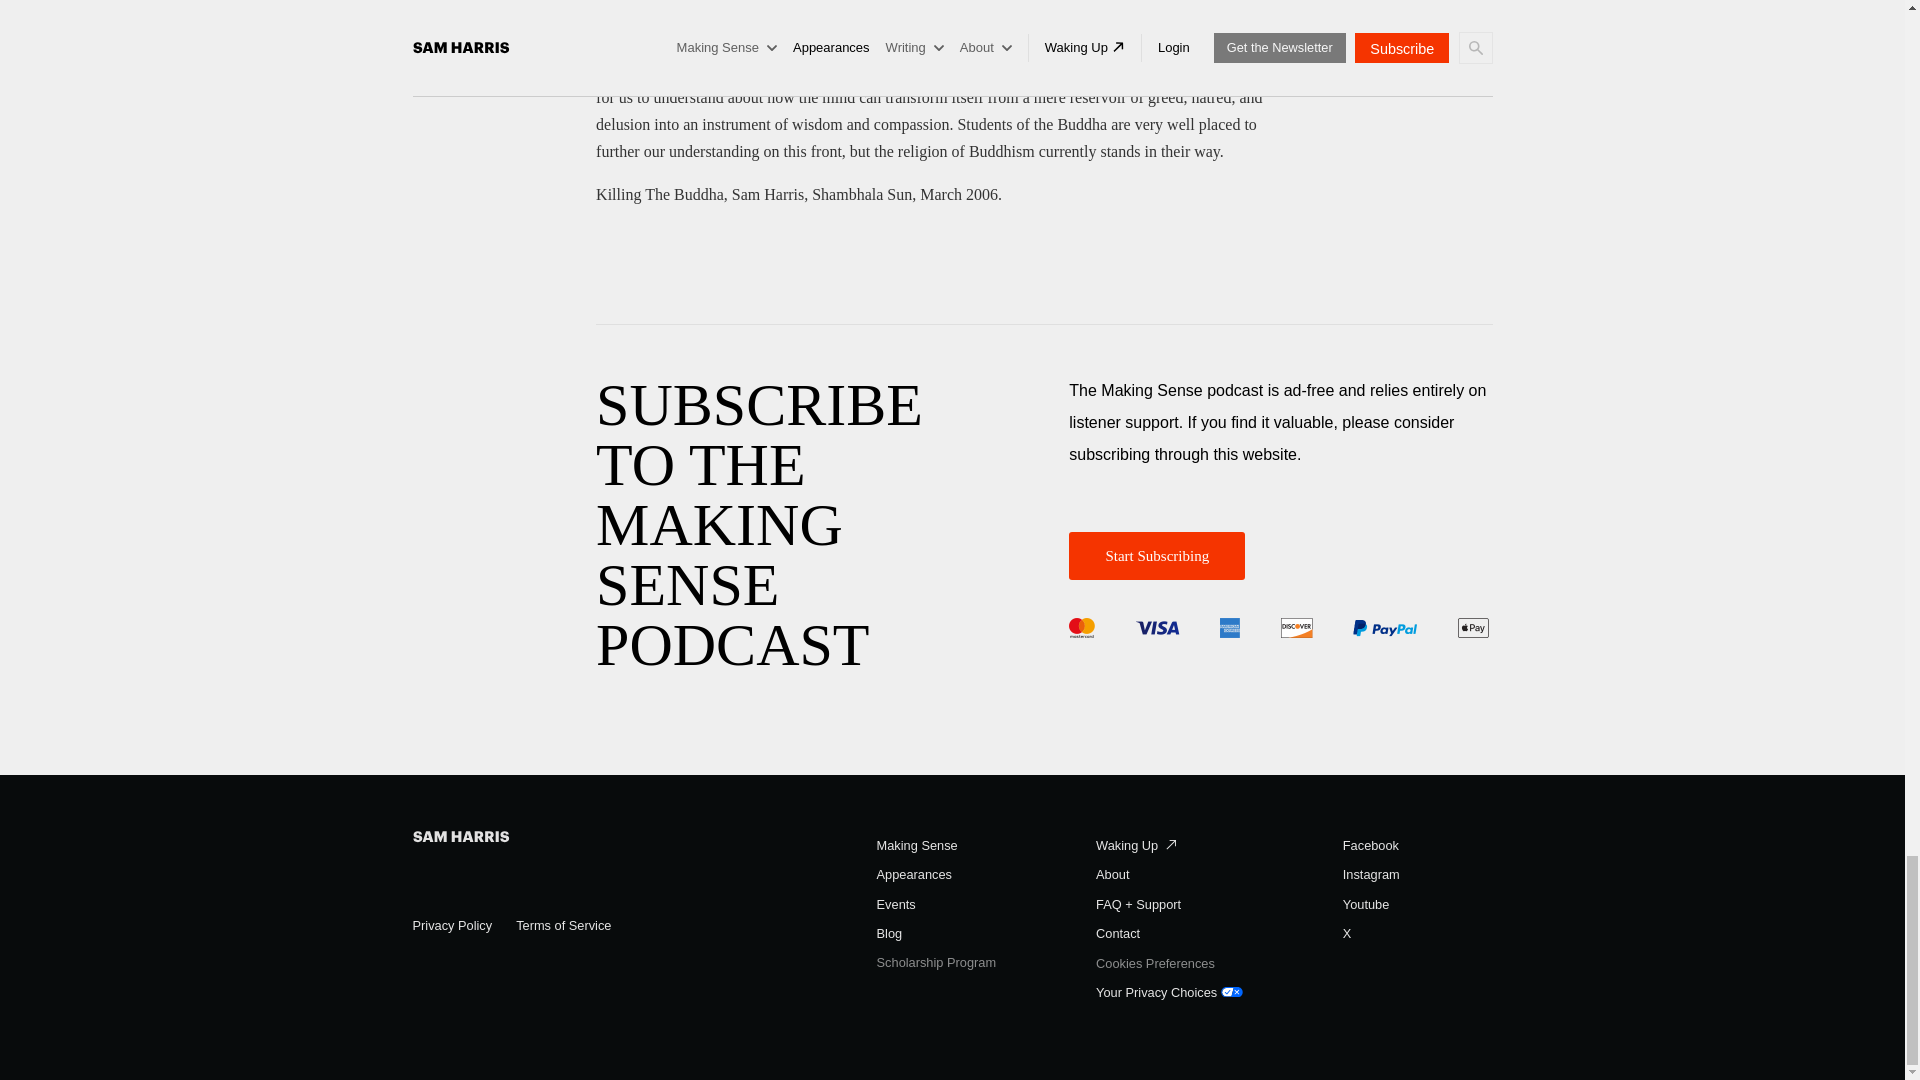  What do you see at coordinates (452, 926) in the screenshot?
I see `Privacy Policy` at bounding box center [452, 926].